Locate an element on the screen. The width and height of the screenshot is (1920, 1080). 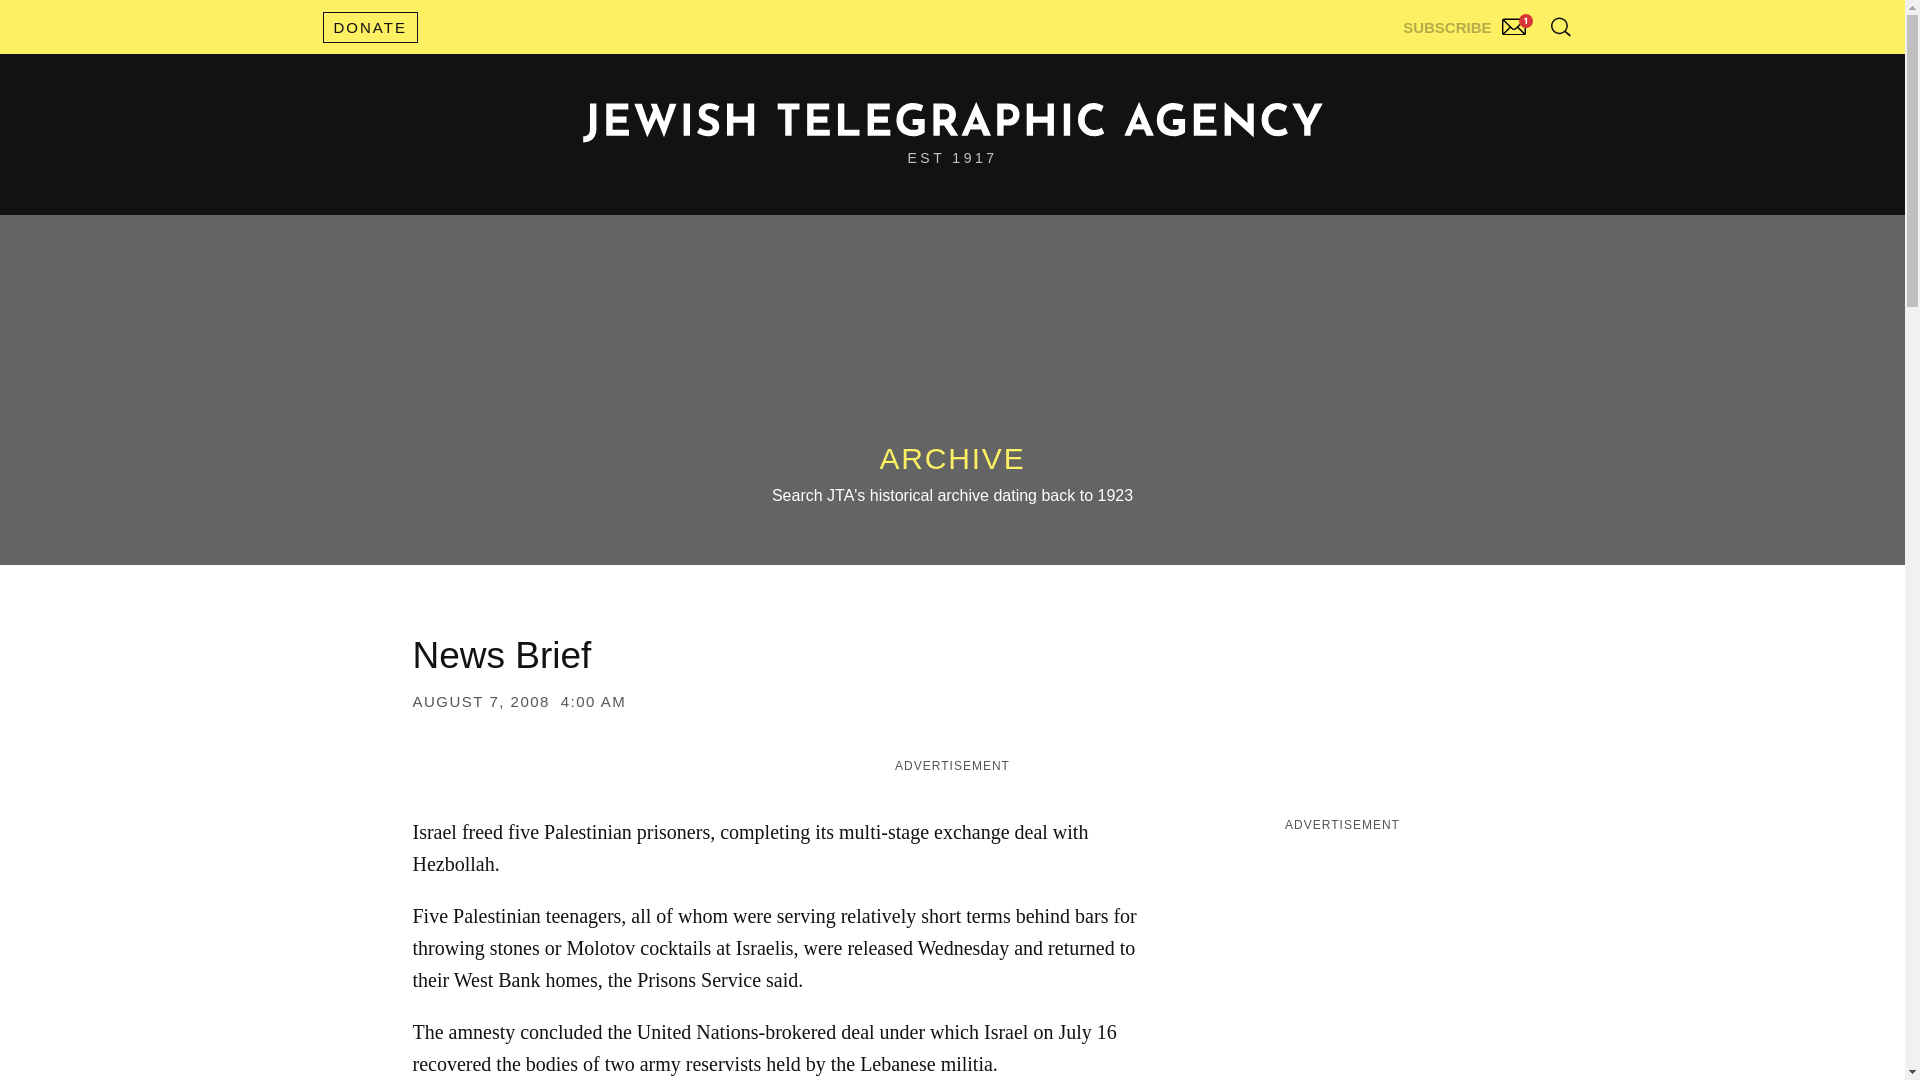
SEARCH TOGGLESEARCH TOGGLE is located at coordinates (1560, 26).